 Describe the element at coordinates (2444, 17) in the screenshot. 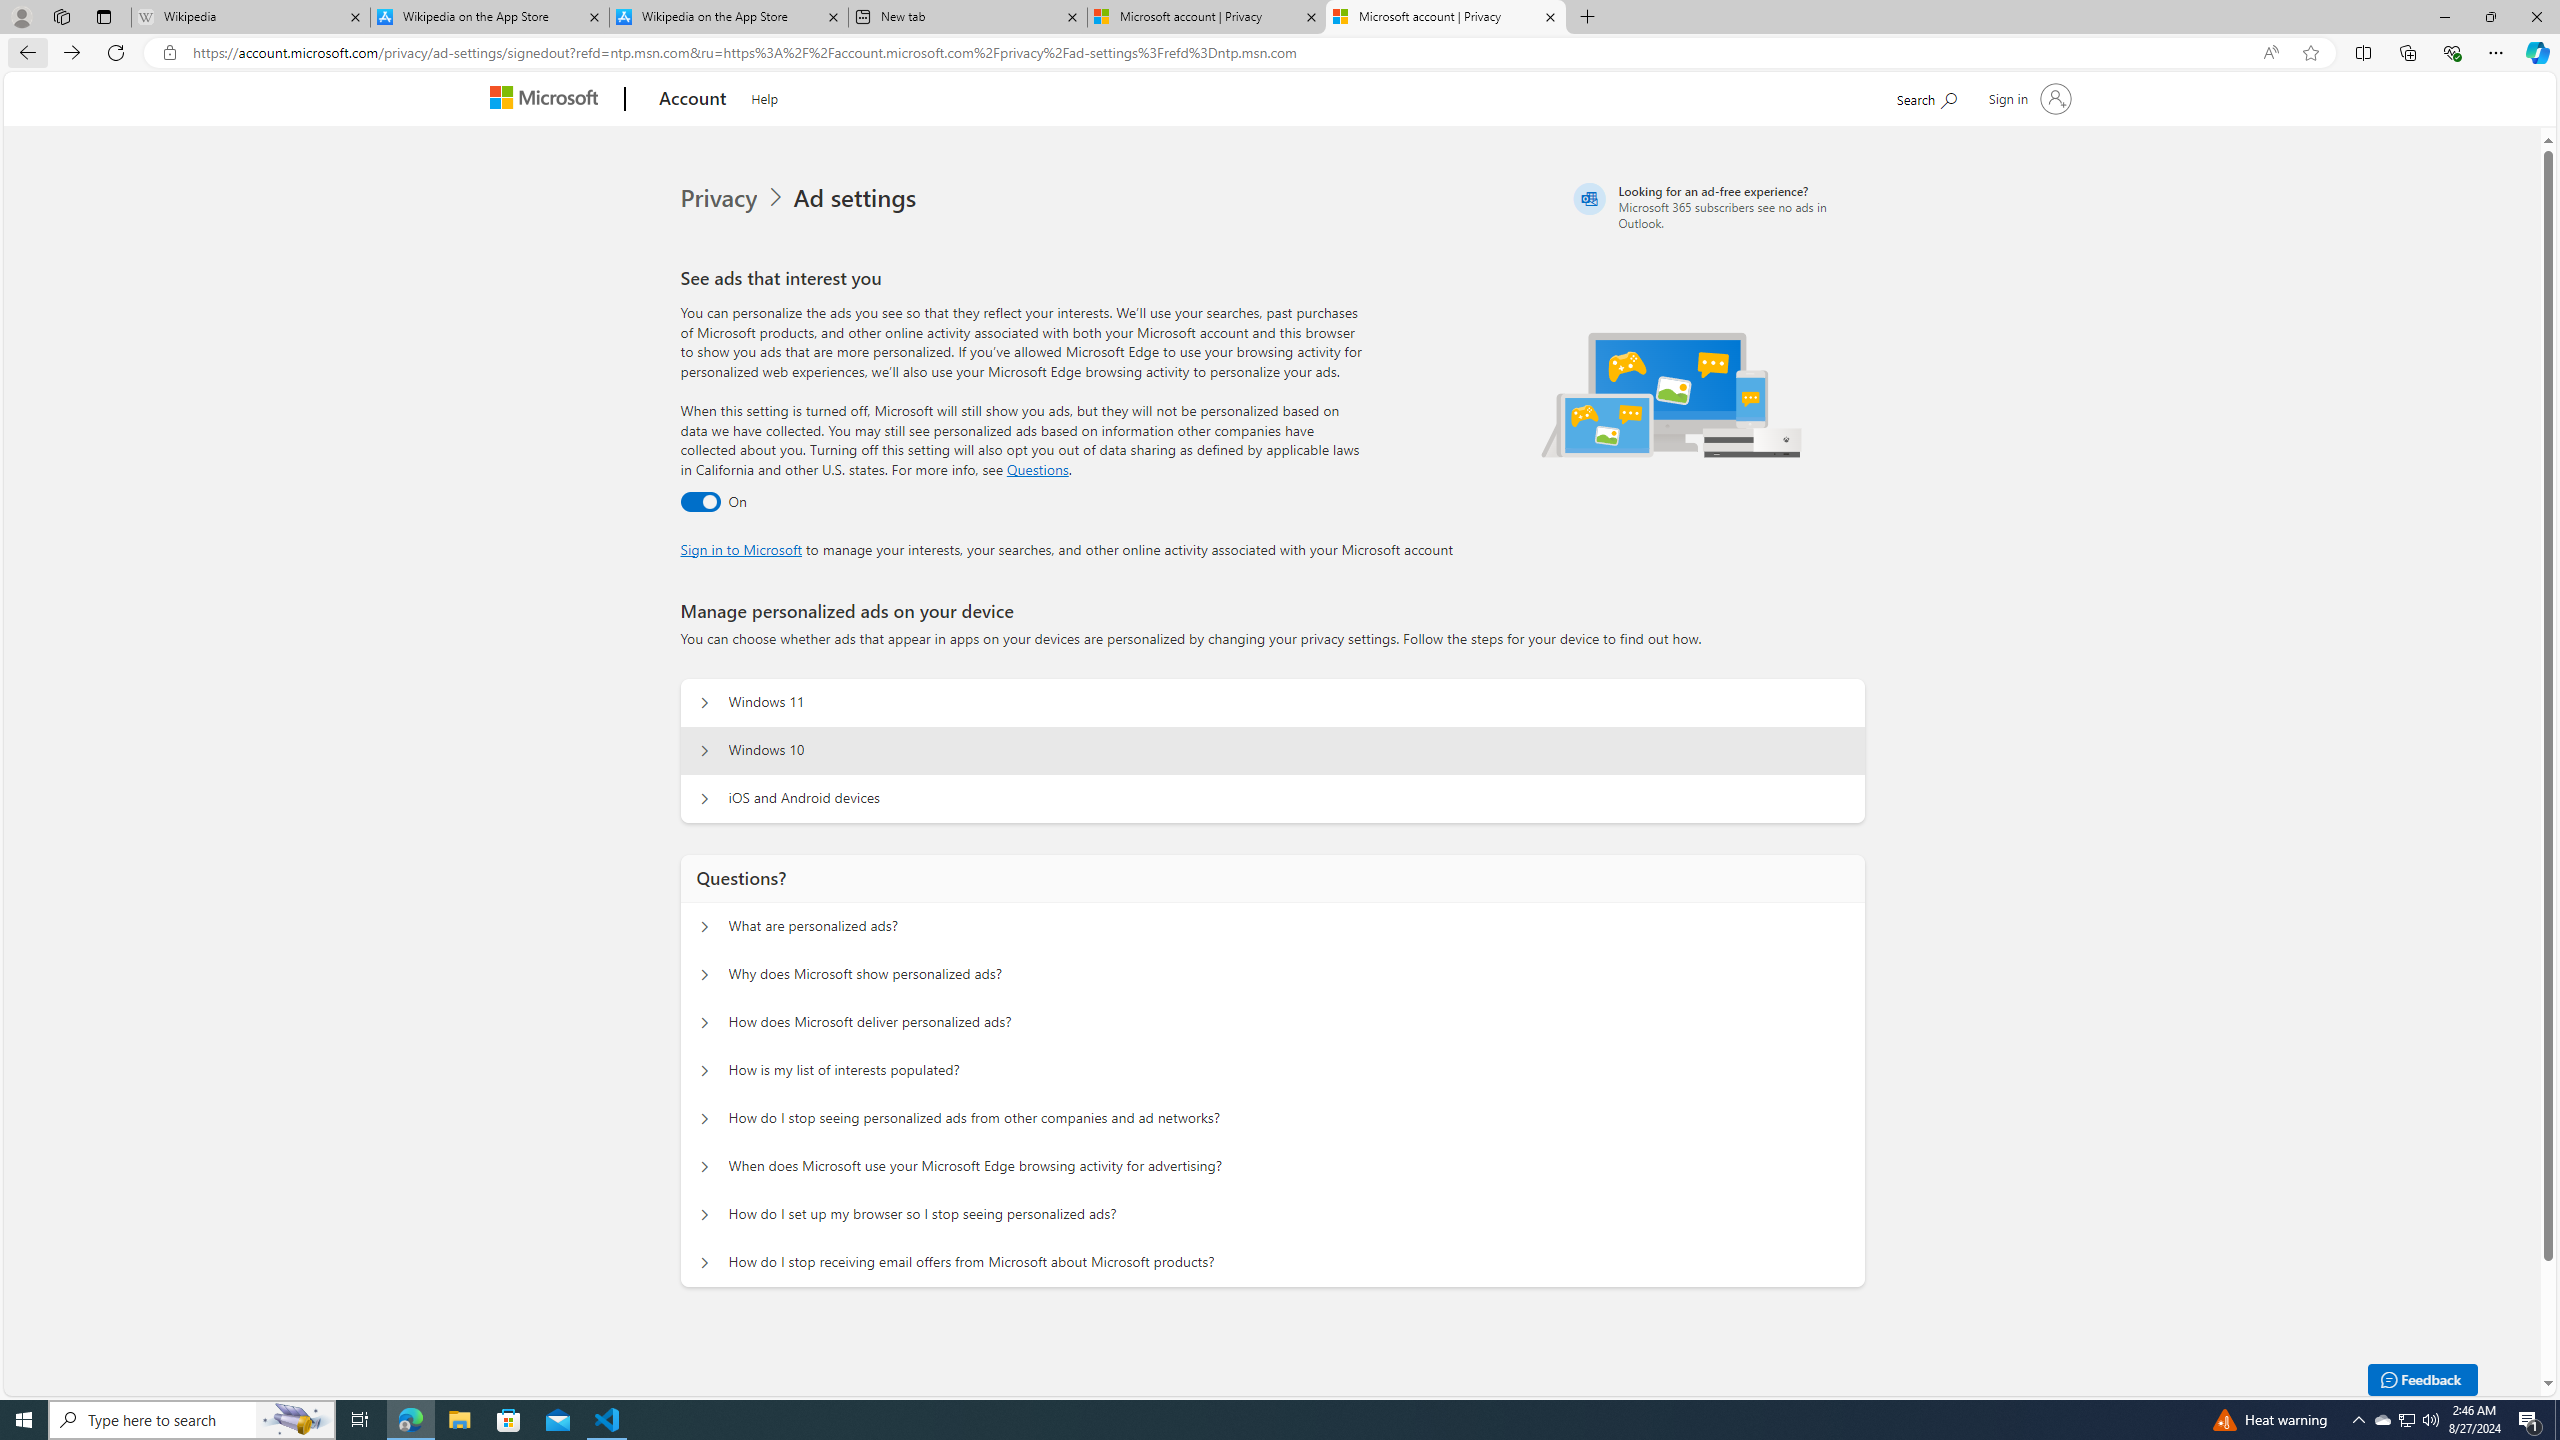

I see `Minimize` at that location.